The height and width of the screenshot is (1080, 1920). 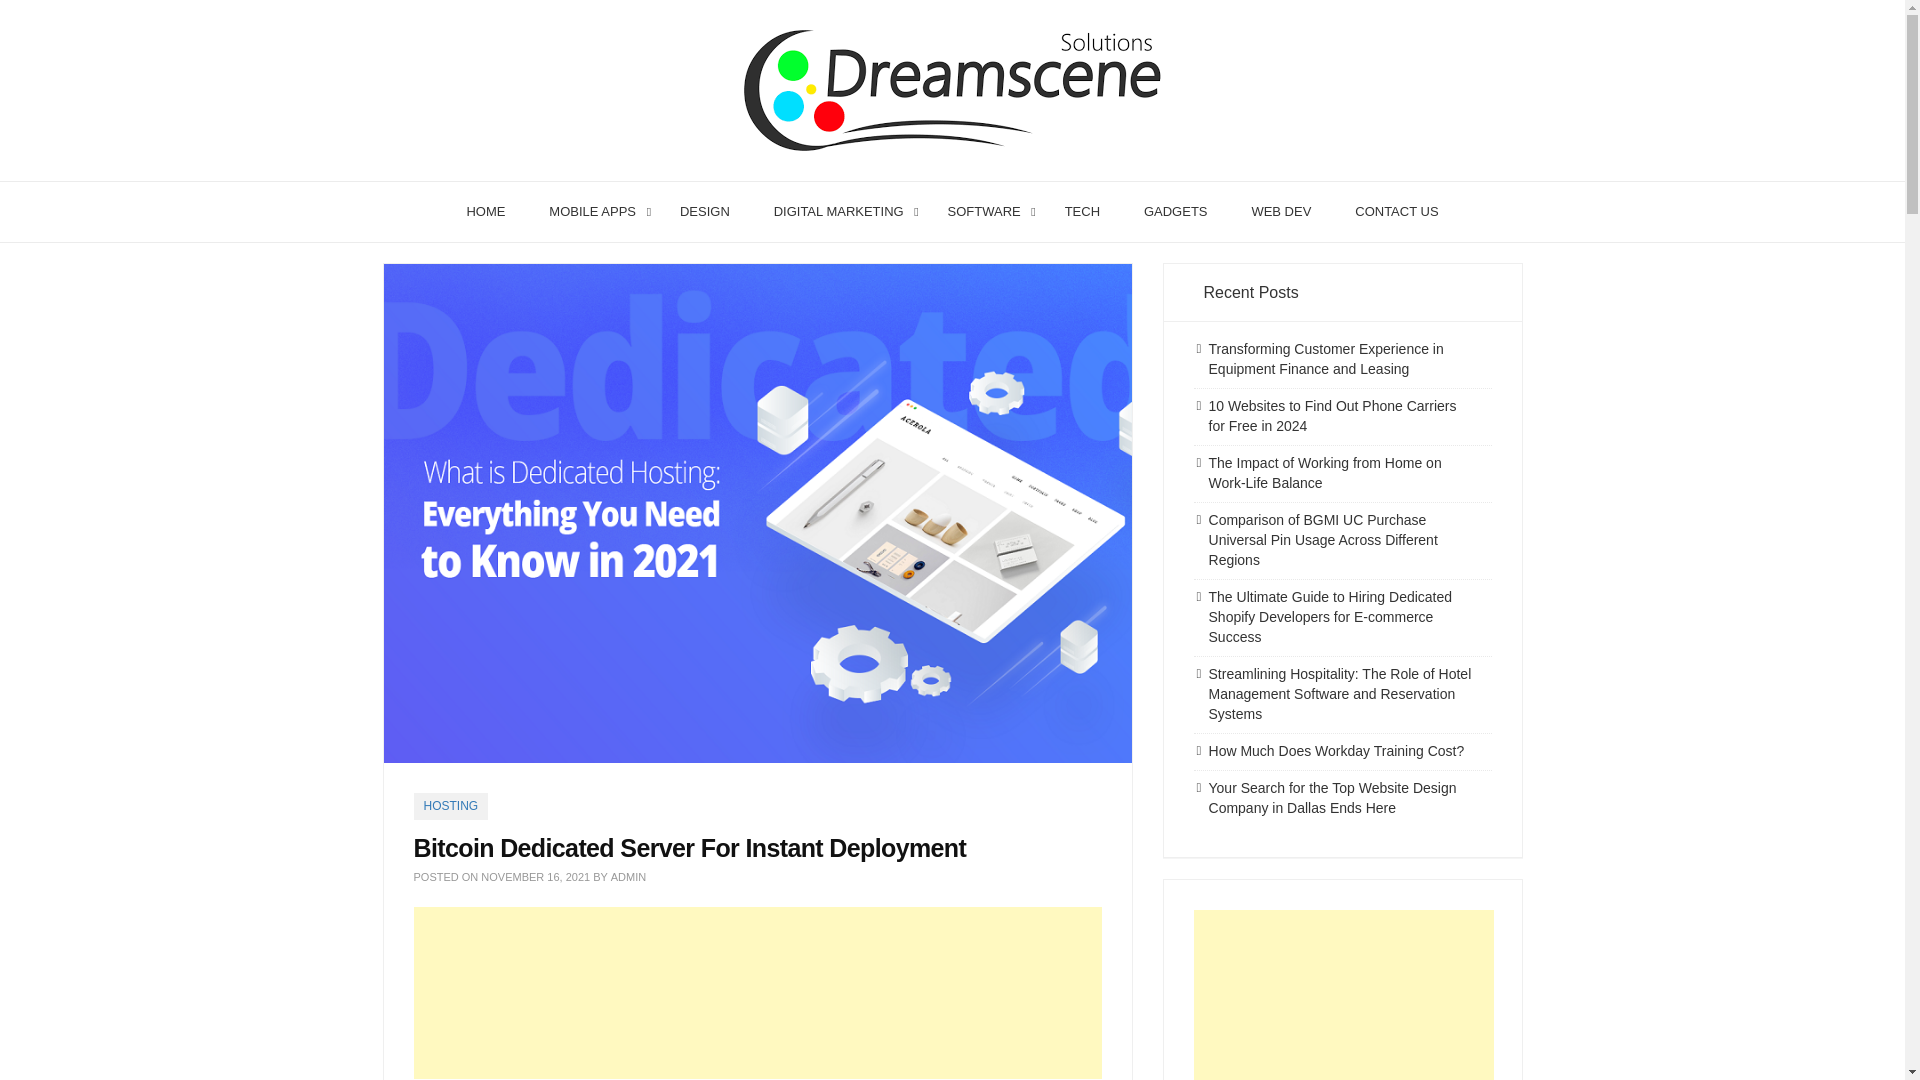 What do you see at coordinates (1336, 751) in the screenshot?
I see `How Much Does Workday Training Cost?` at bounding box center [1336, 751].